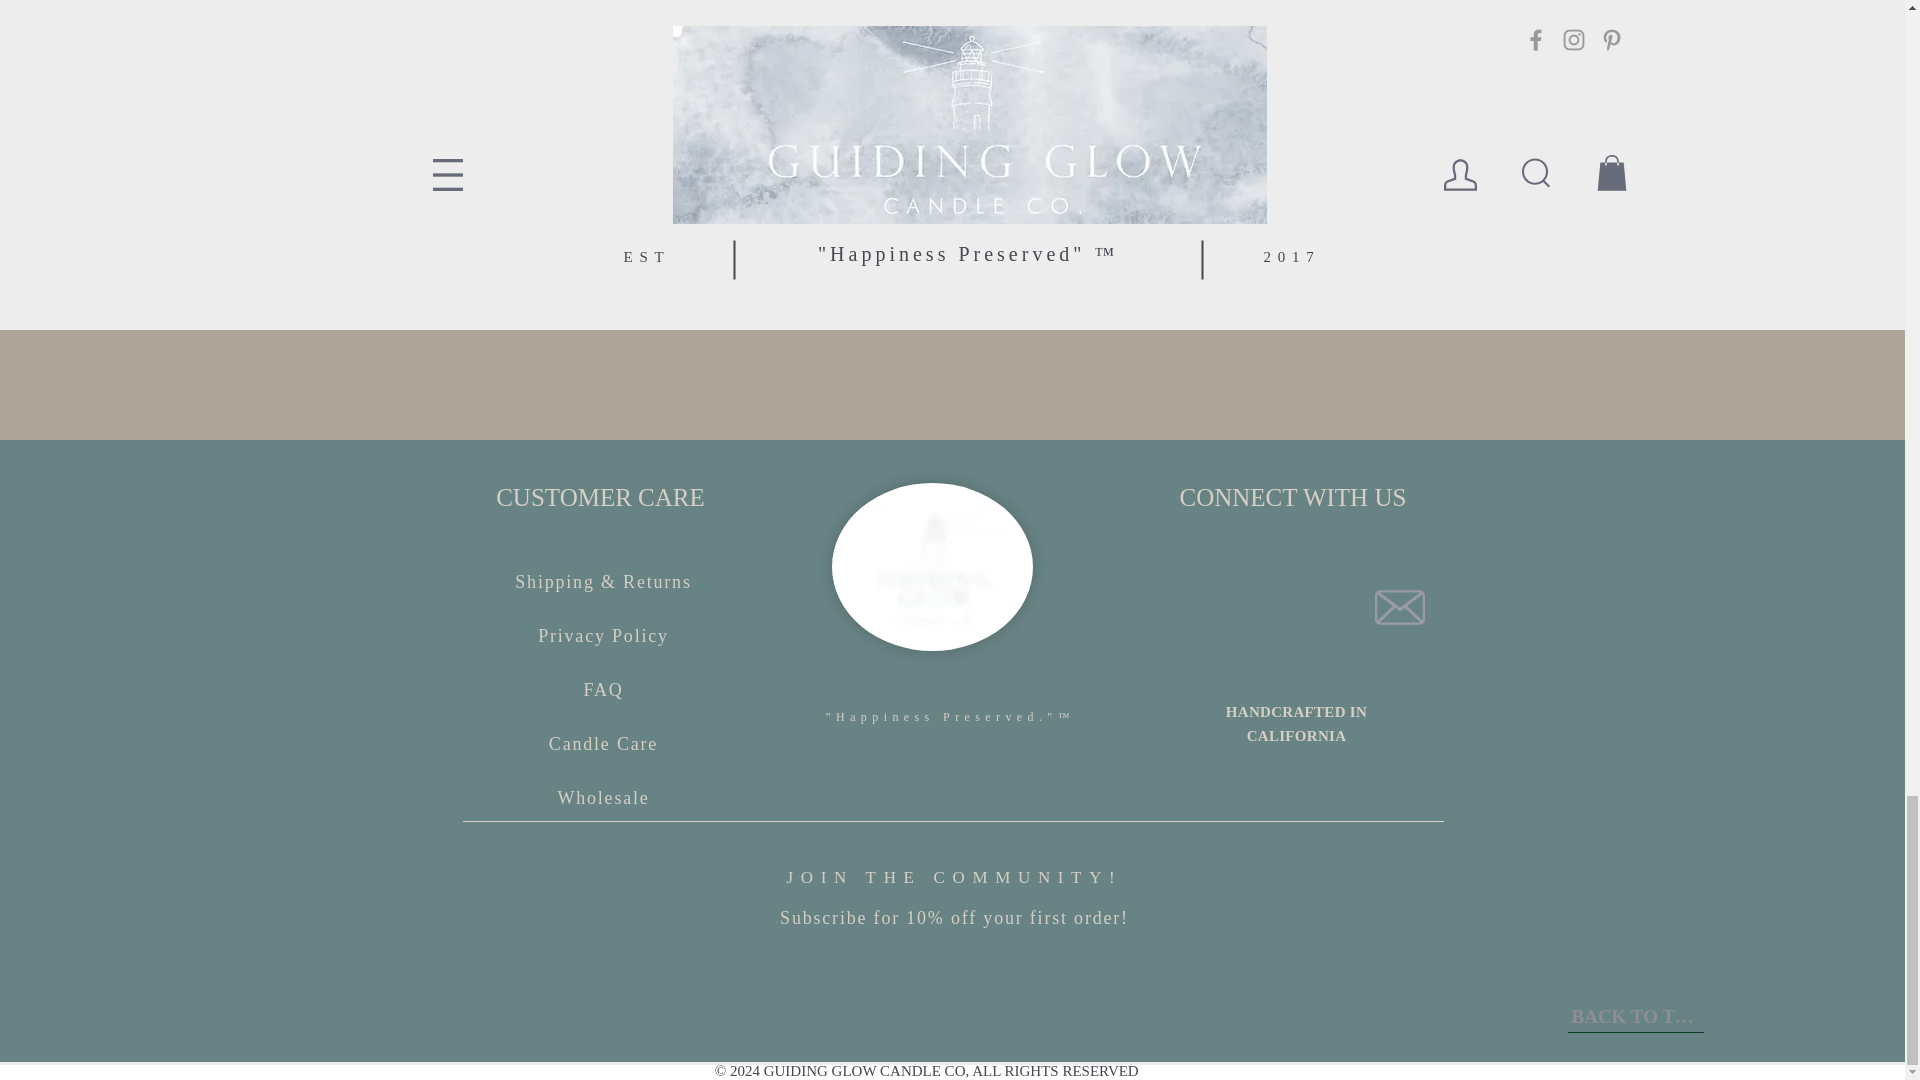 Image resolution: width=1920 pixels, height=1080 pixels. What do you see at coordinates (602, 634) in the screenshot?
I see `Privacy Policy` at bounding box center [602, 634].